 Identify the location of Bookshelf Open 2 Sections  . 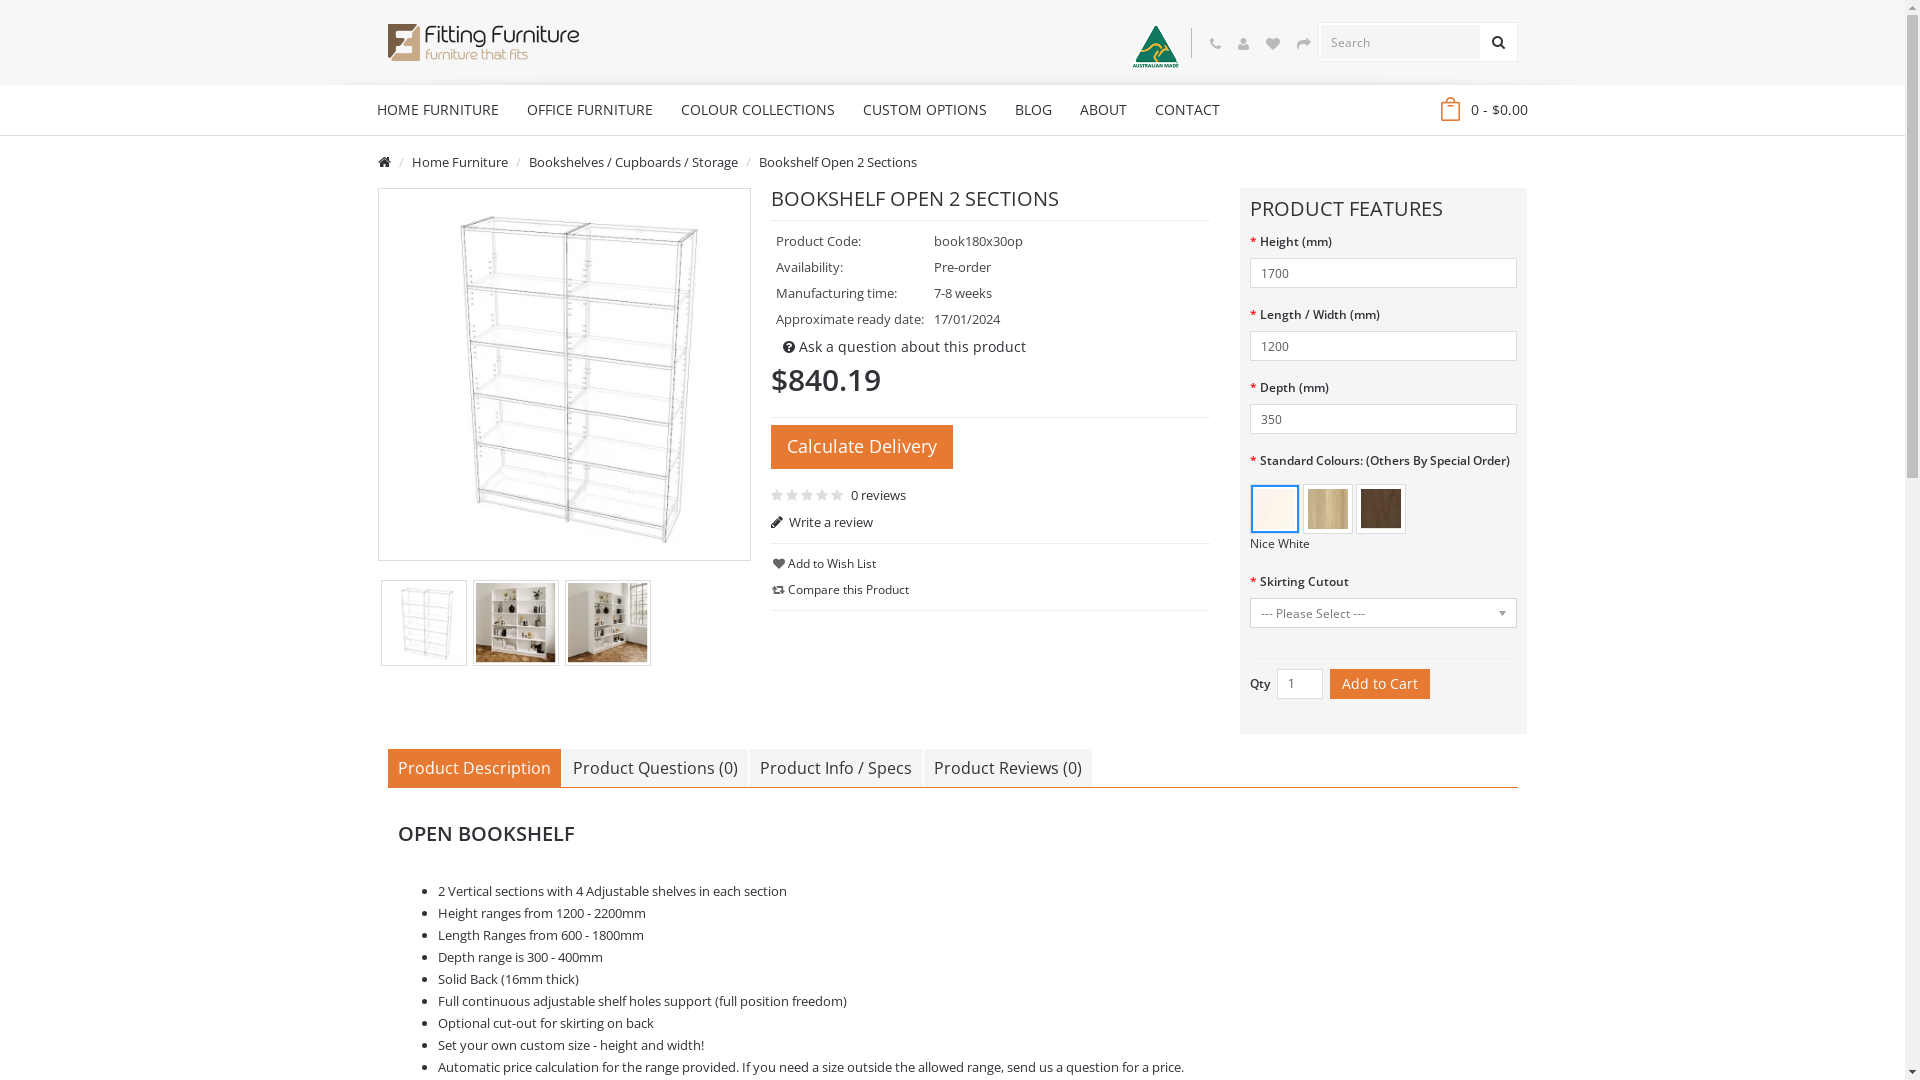
(515, 623).